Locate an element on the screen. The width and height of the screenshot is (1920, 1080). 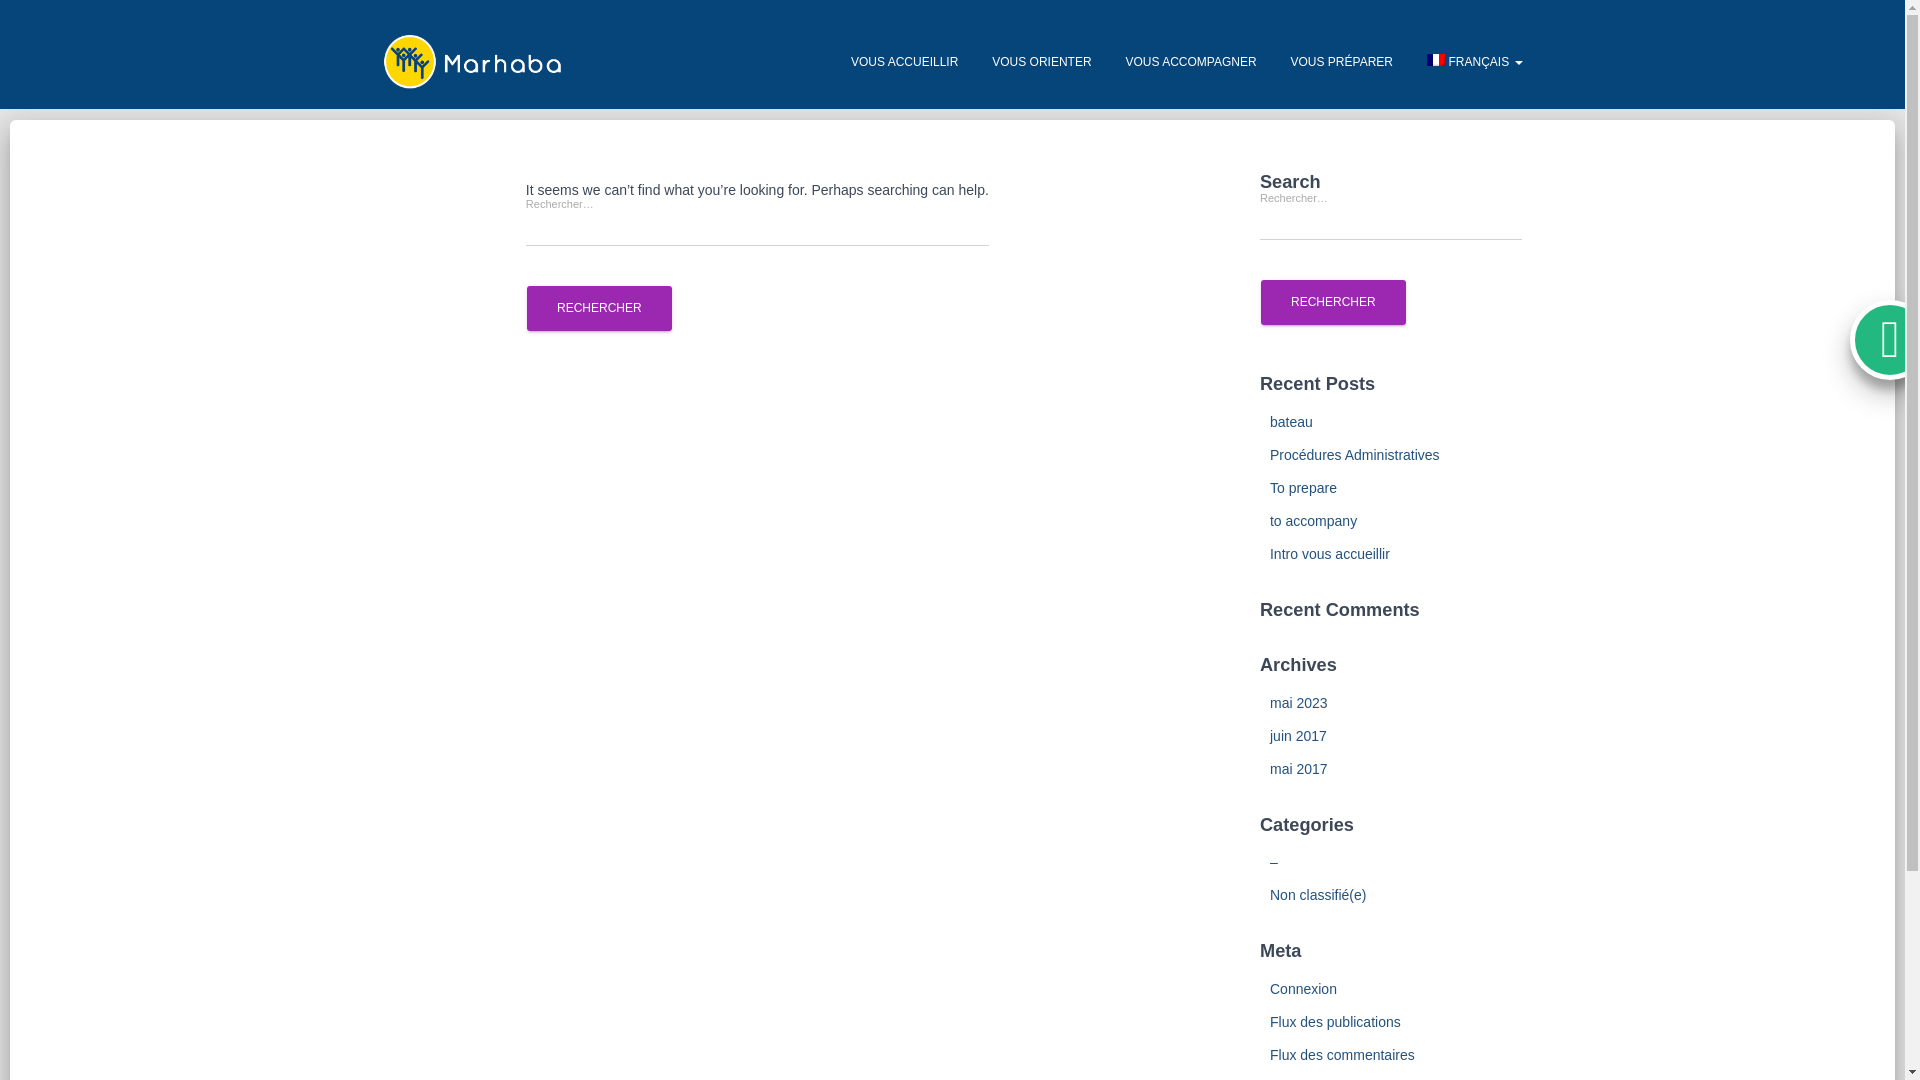
To prepare is located at coordinates (1302, 487).